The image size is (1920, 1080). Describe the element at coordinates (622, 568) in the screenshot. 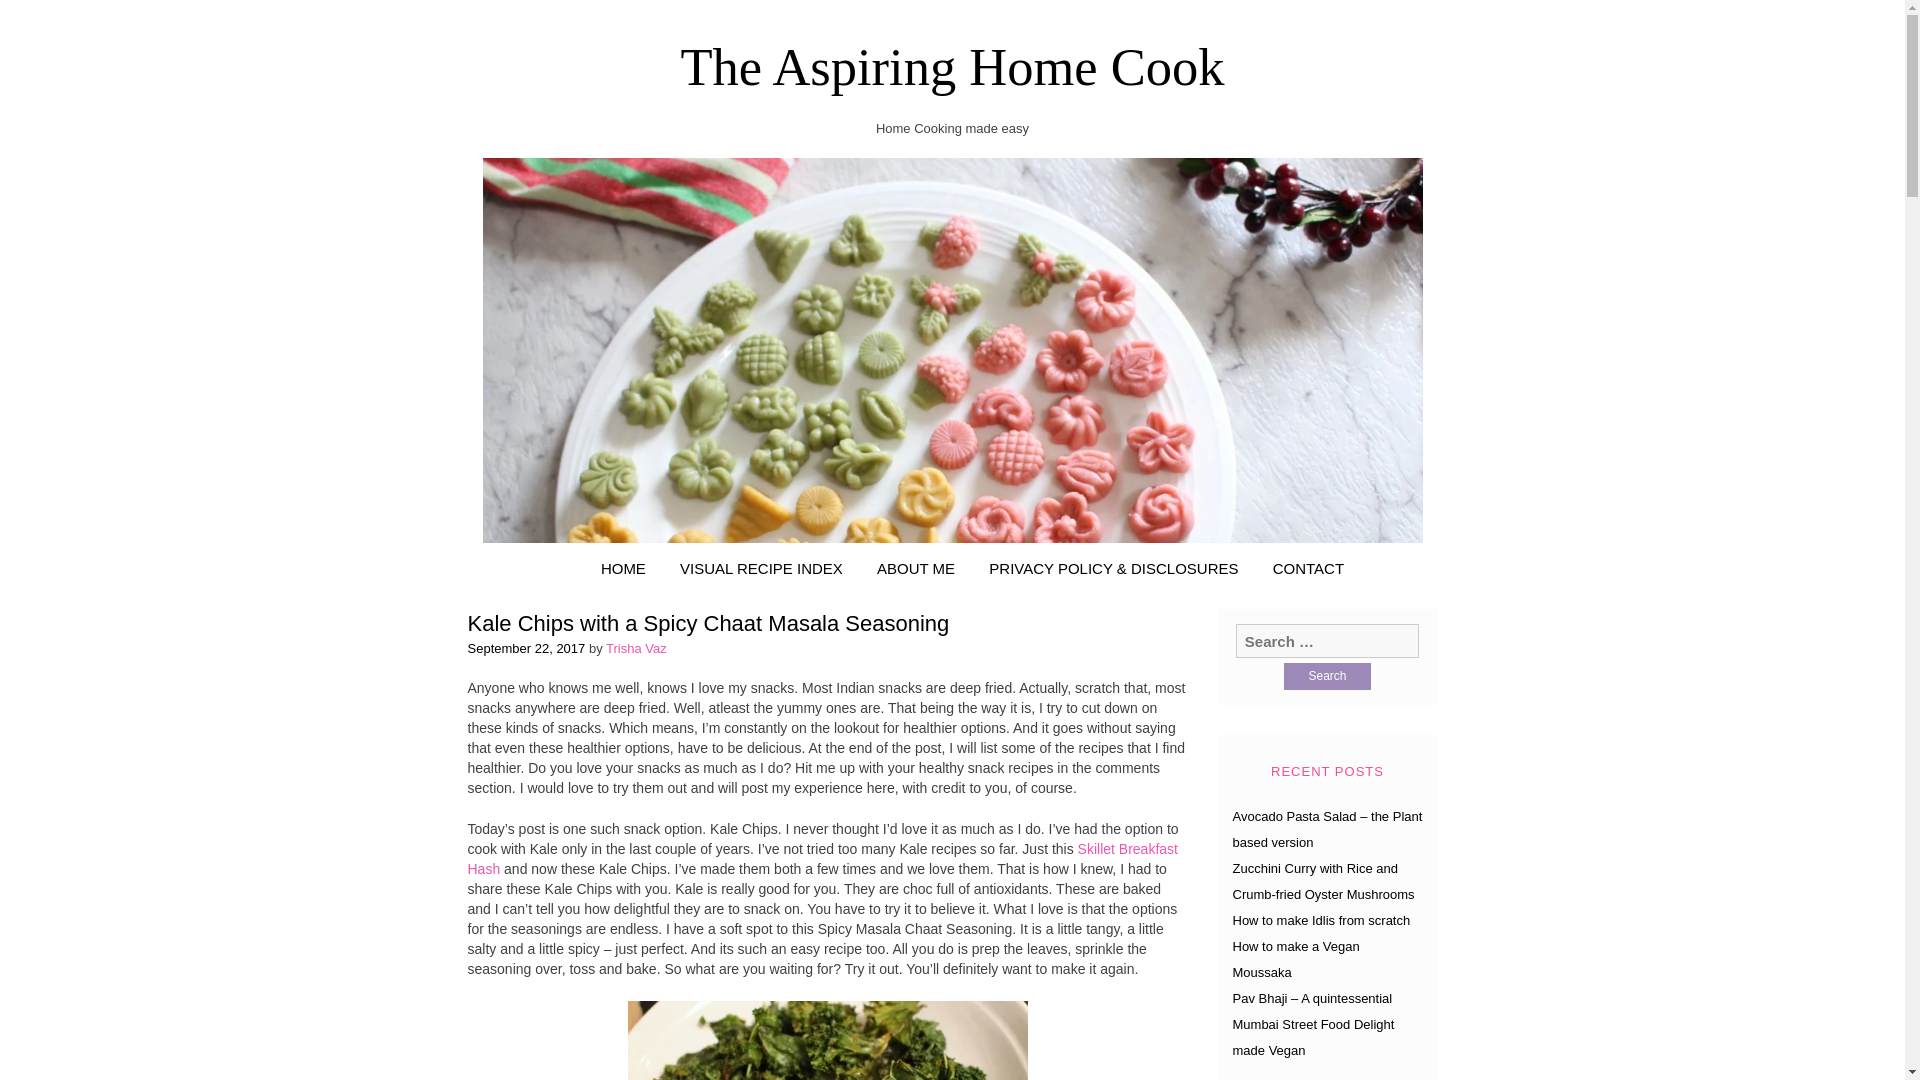

I see `HOME` at that location.